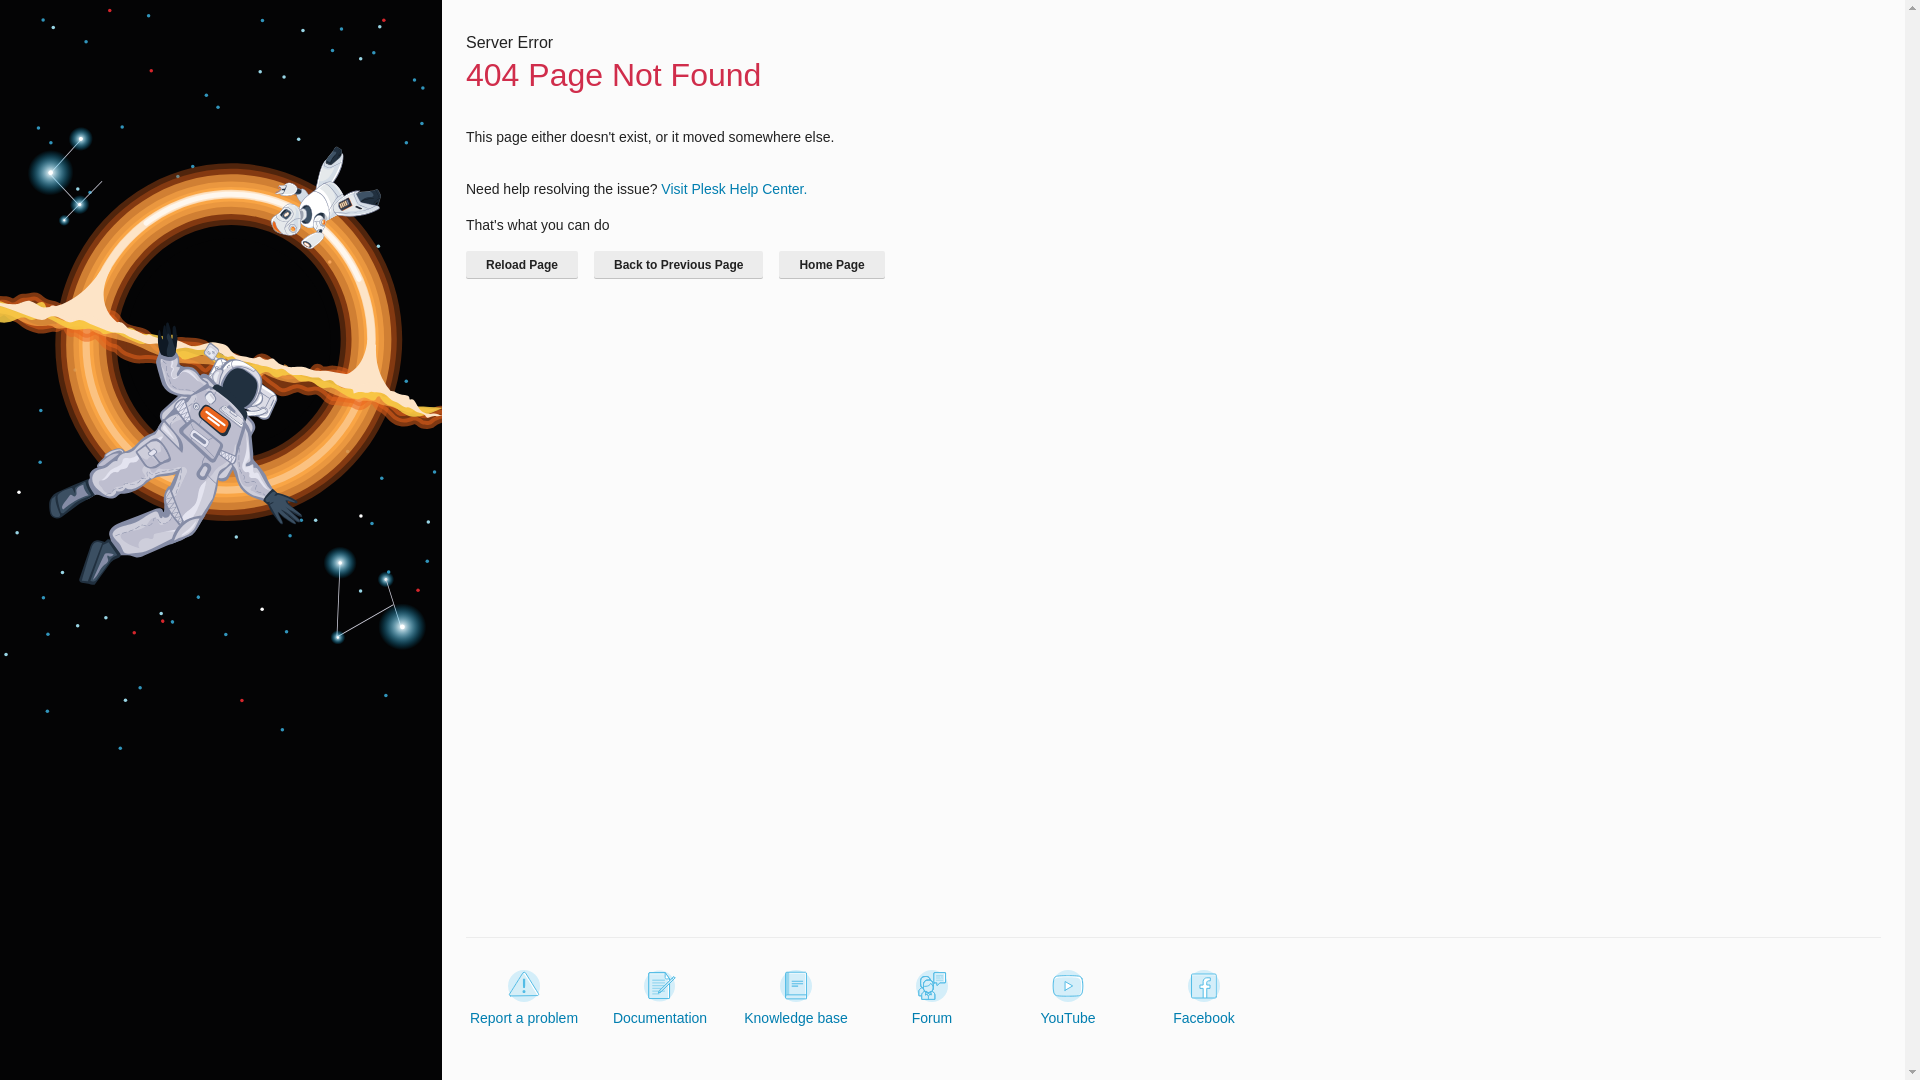 The width and height of the screenshot is (1920, 1080). Describe the element at coordinates (733, 188) in the screenshot. I see `Visit Plesk Help Center.` at that location.